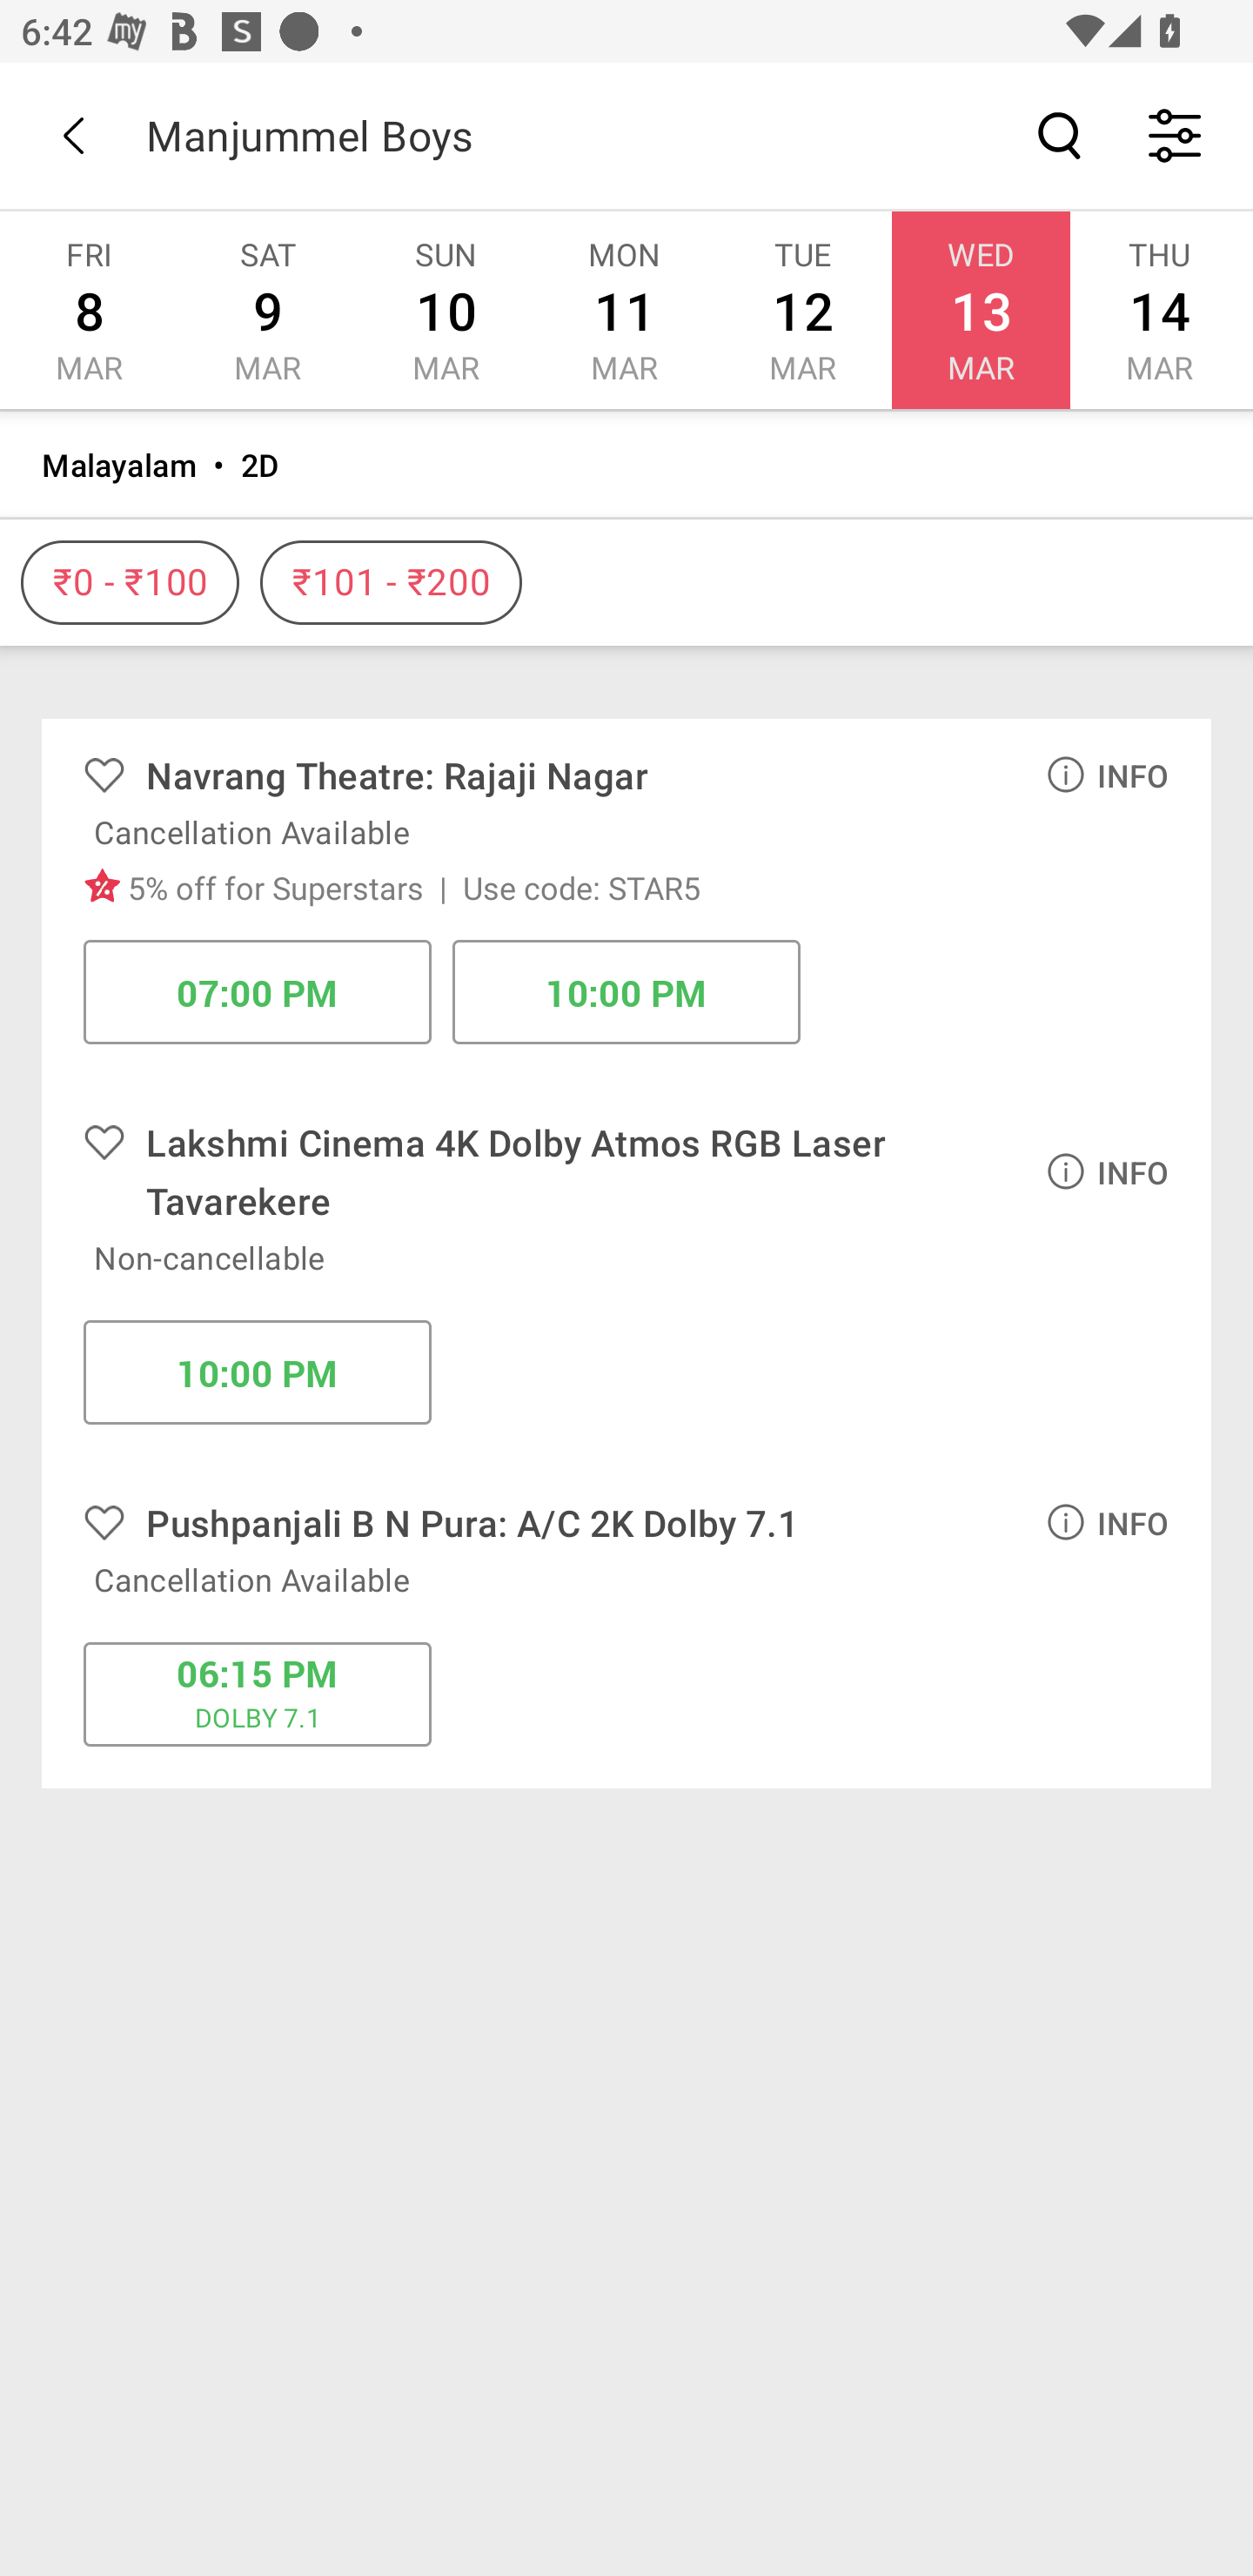  Describe the element at coordinates (73, 135) in the screenshot. I see `Back` at that location.